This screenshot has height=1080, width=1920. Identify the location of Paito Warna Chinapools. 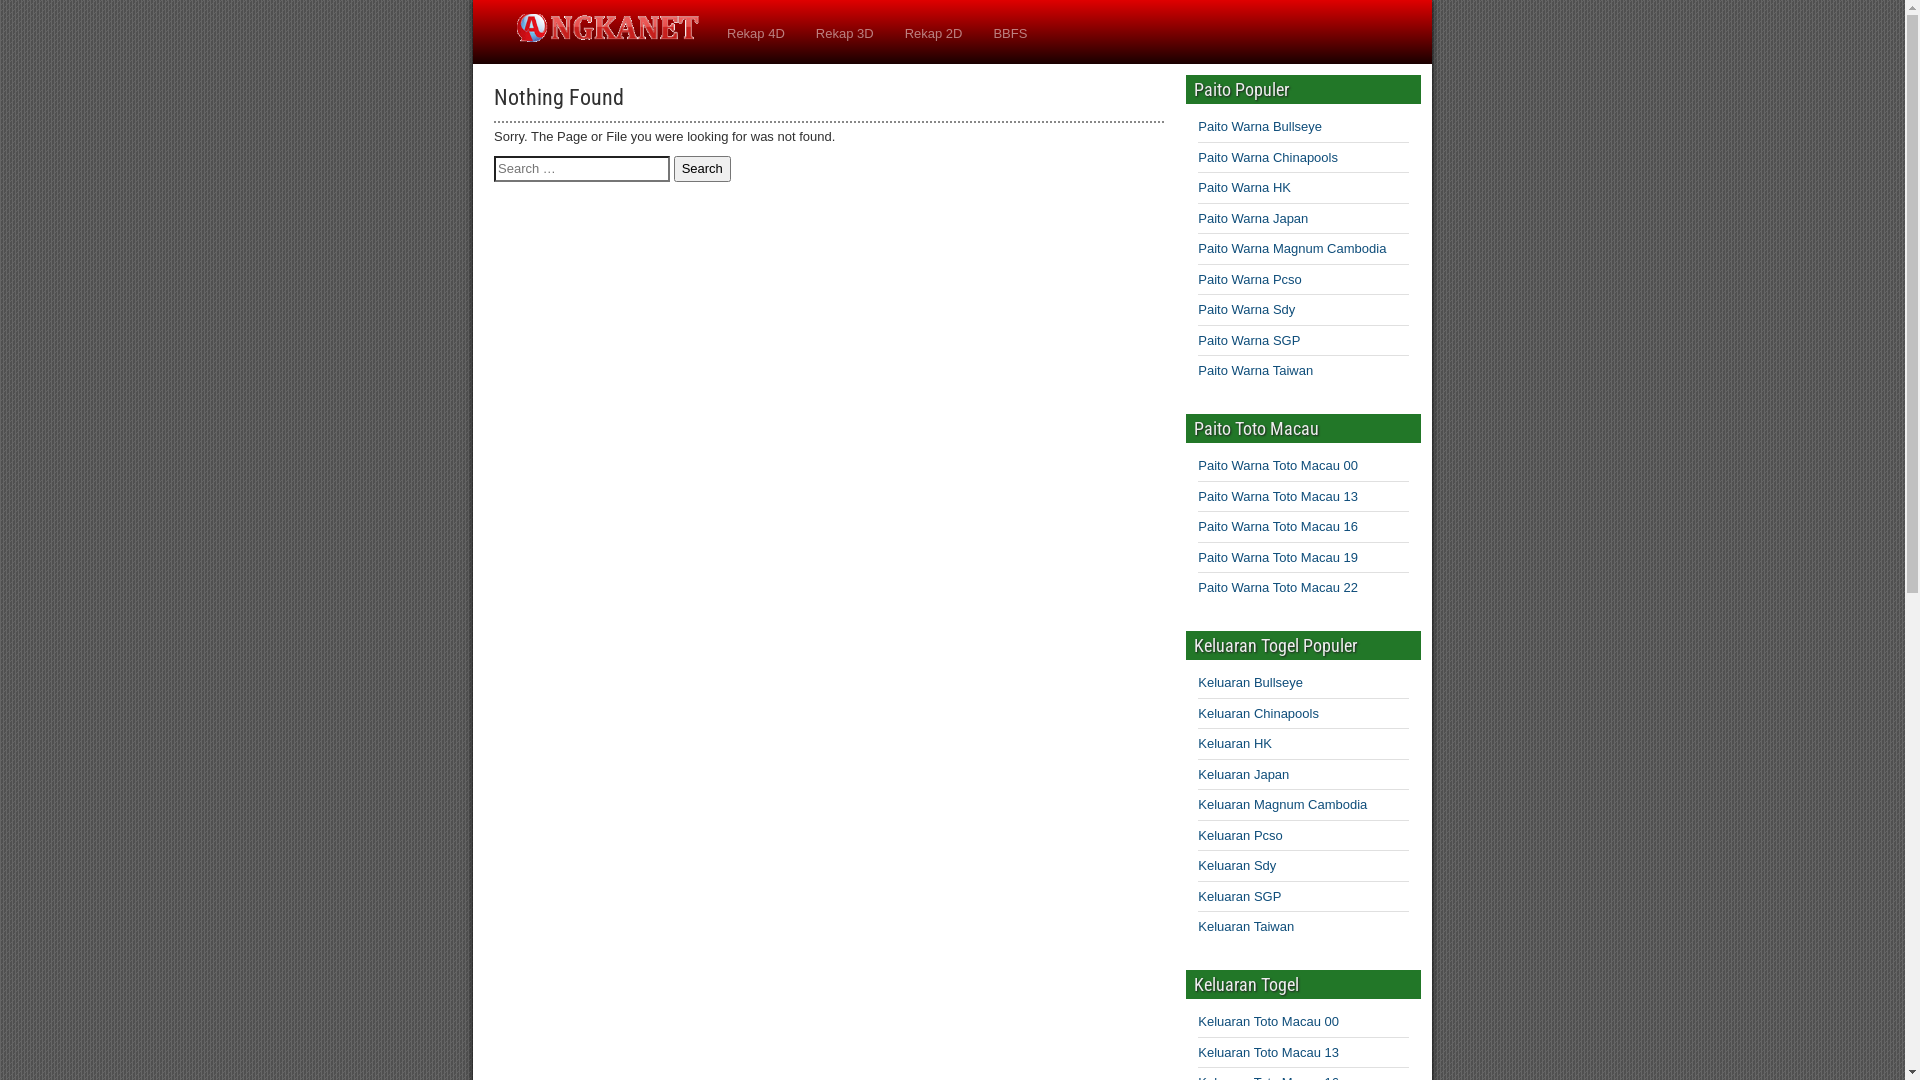
(1268, 158).